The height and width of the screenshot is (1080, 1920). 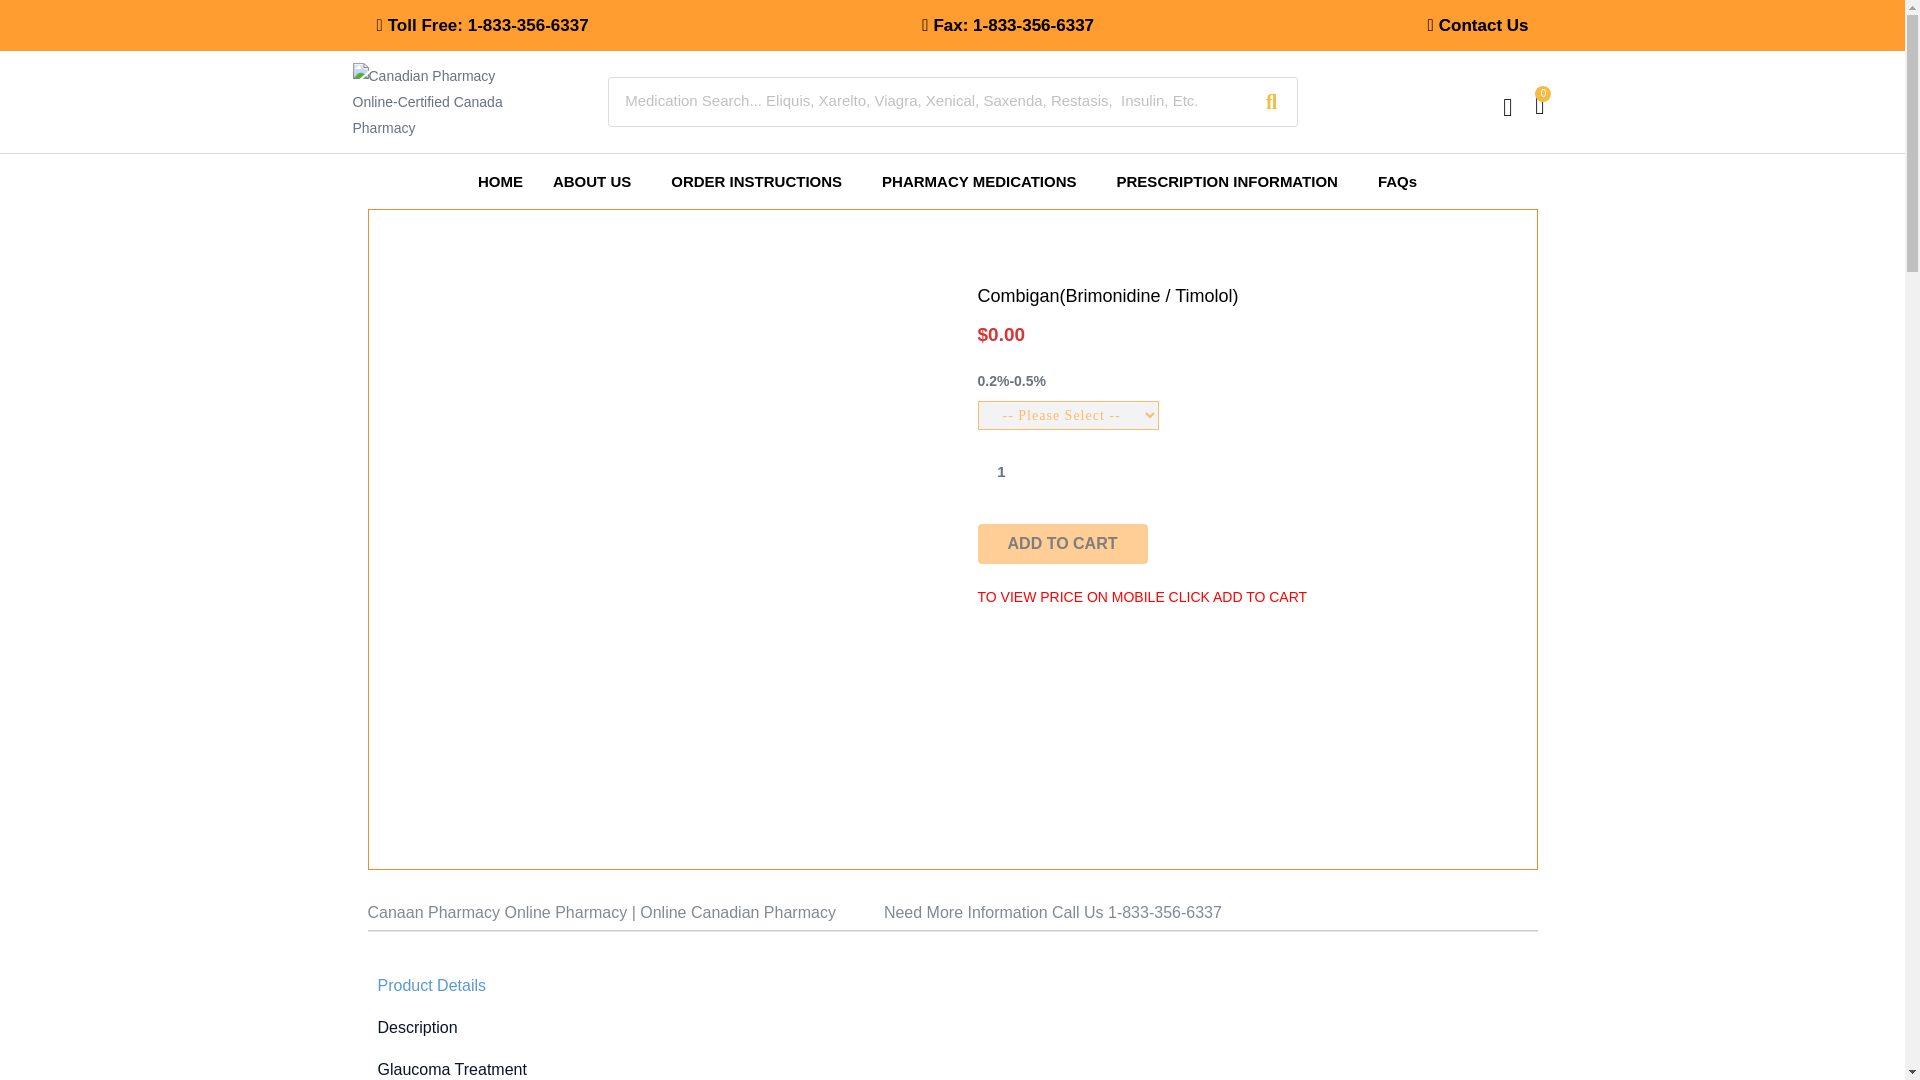 I want to click on Search, so click(x=927, y=100).